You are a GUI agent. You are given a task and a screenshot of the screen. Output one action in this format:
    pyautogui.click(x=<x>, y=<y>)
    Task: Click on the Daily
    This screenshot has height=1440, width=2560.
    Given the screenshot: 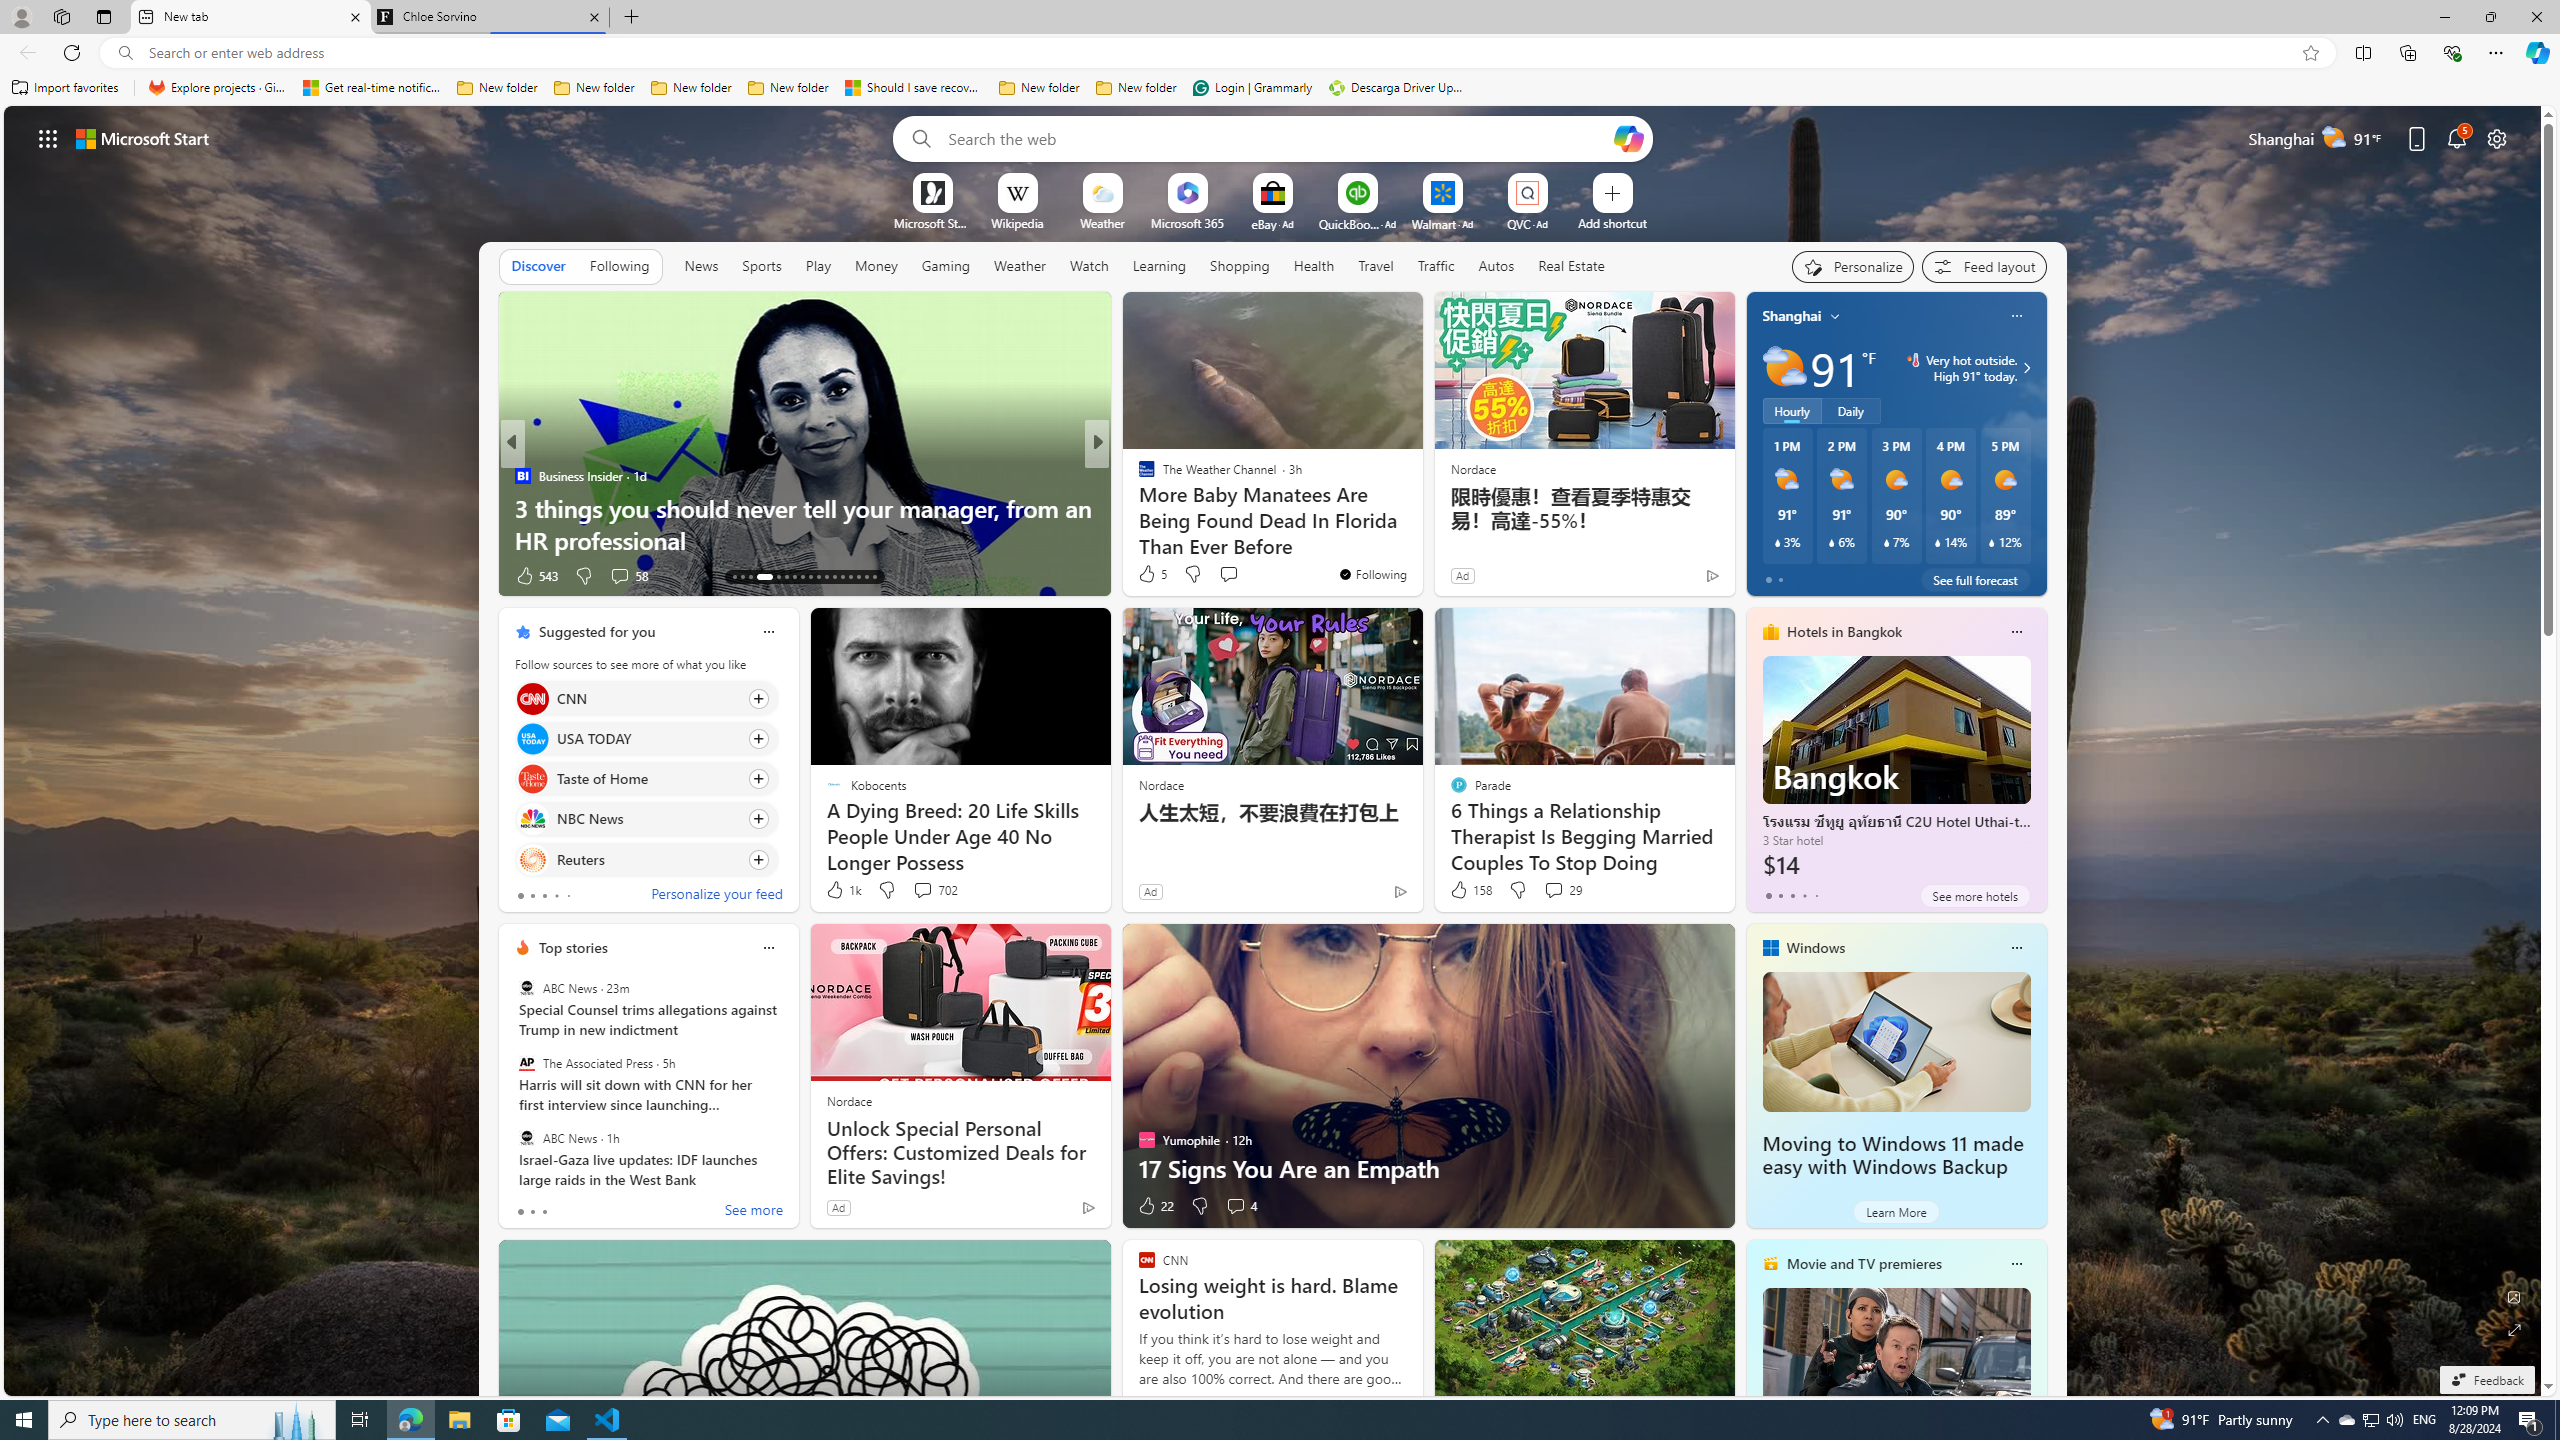 What is the action you would take?
    pyautogui.click(x=1850, y=410)
    